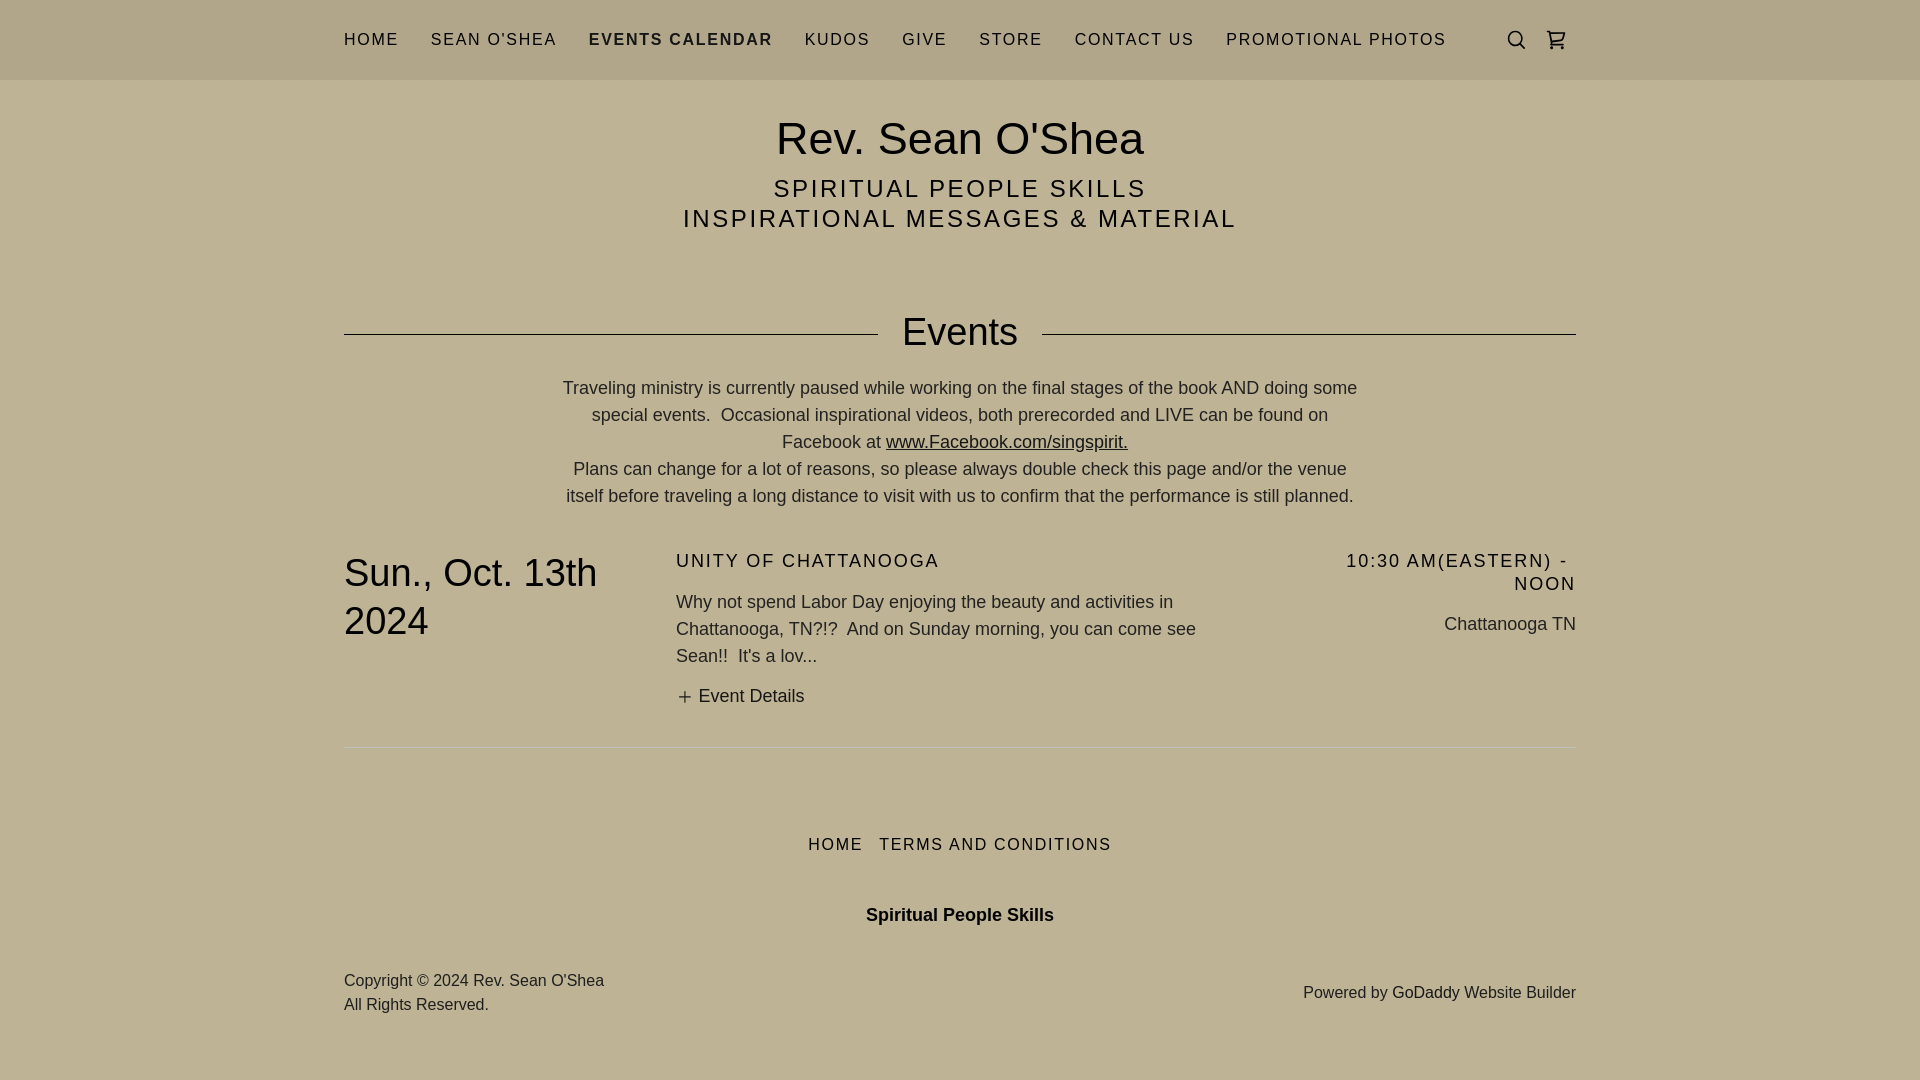 This screenshot has width=1920, height=1080. I want to click on PROMOTIONAL PHOTOS, so click(1335, 40).